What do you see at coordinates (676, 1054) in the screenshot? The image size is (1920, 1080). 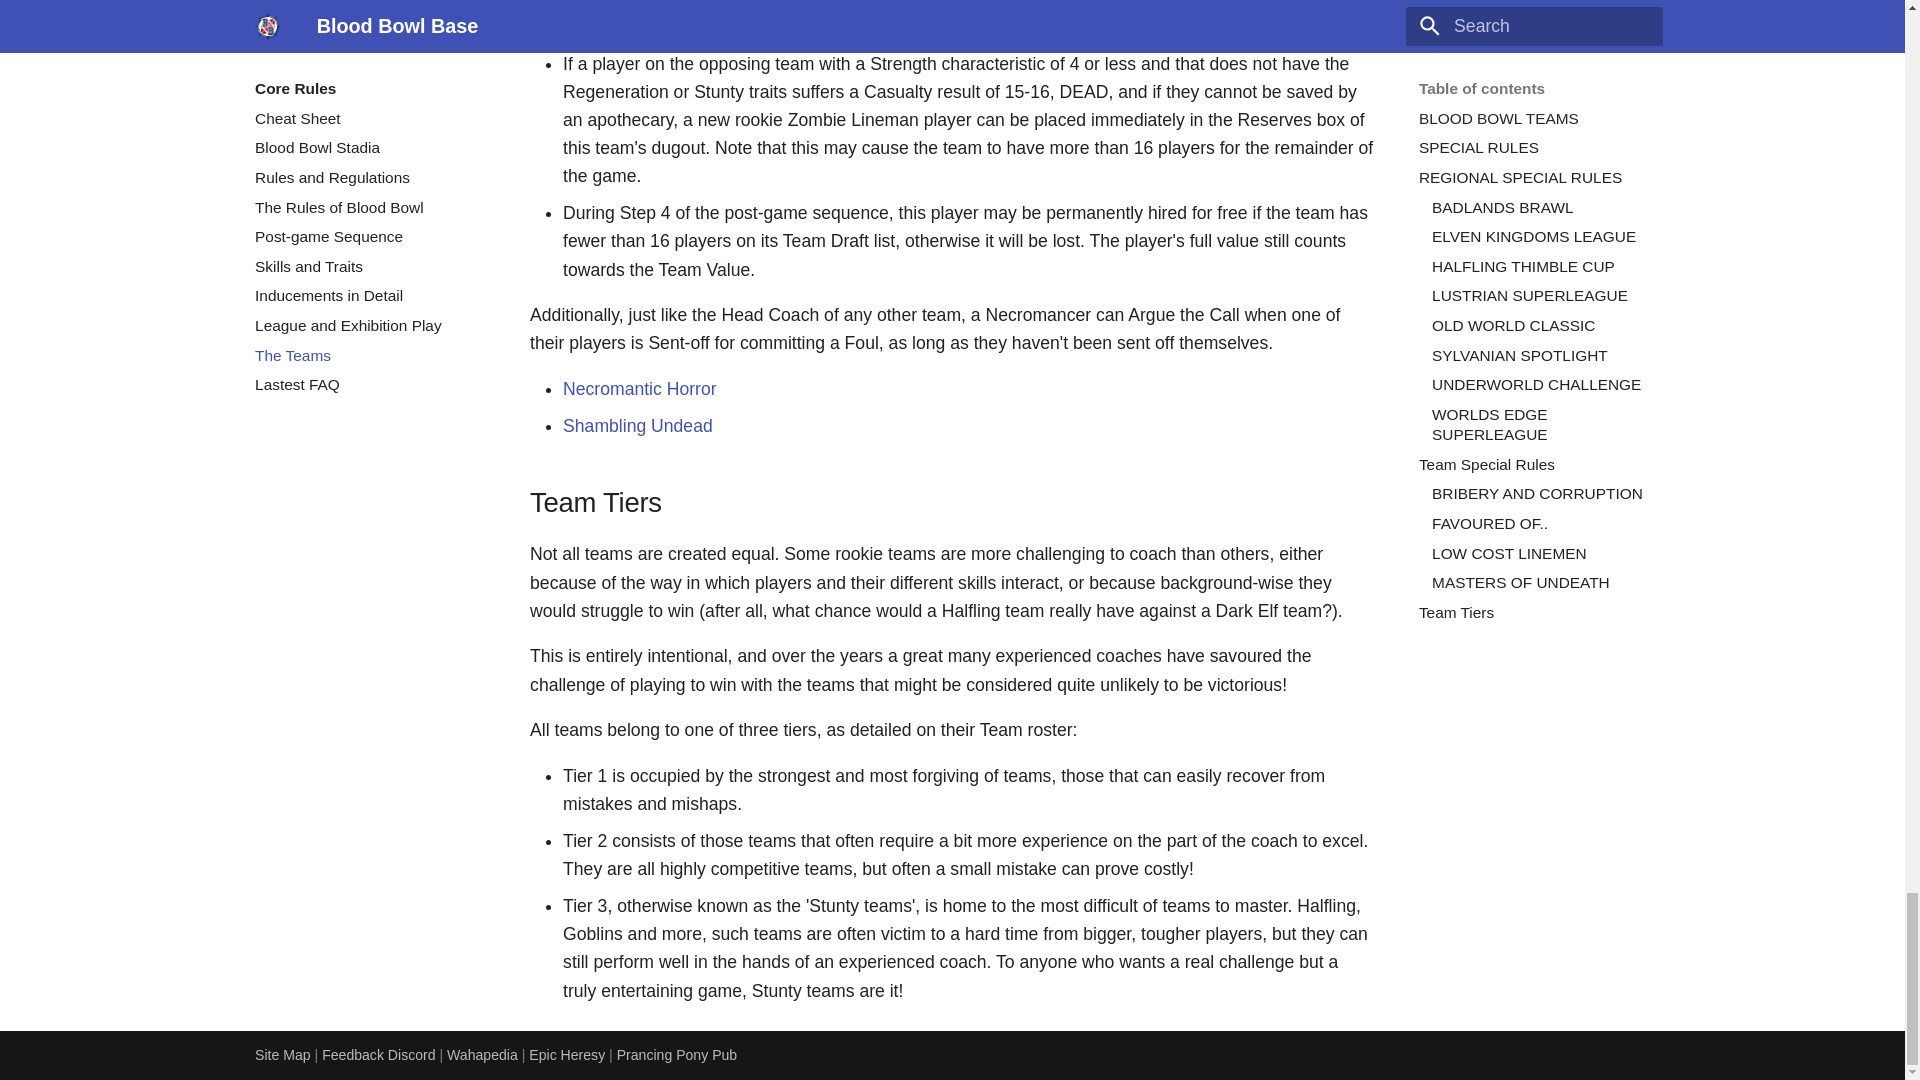 I see `Prancing Pony Pub` at bounding box center [676, 1054].